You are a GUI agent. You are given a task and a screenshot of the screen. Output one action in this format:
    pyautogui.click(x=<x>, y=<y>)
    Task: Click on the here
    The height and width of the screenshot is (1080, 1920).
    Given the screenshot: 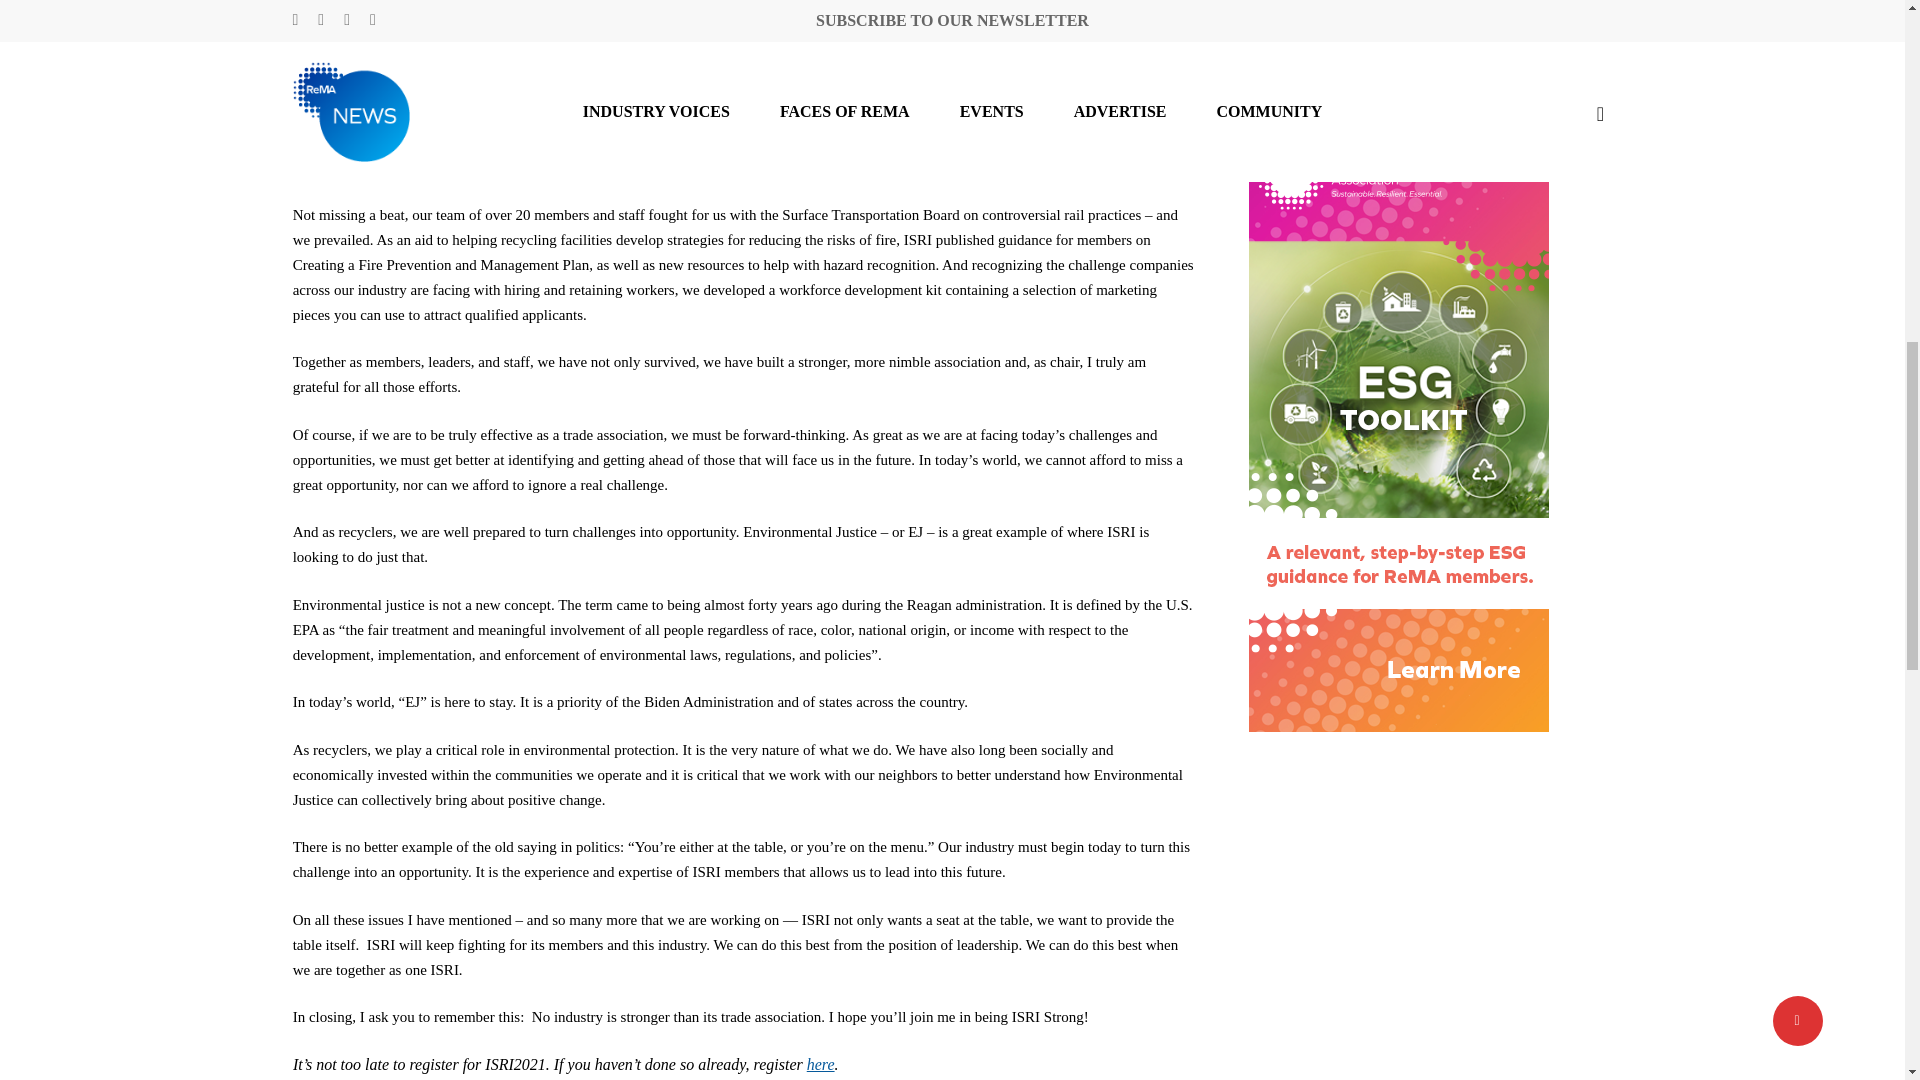 What is the action you would take?
    pyautogui.click(x=820, y=1065)
    